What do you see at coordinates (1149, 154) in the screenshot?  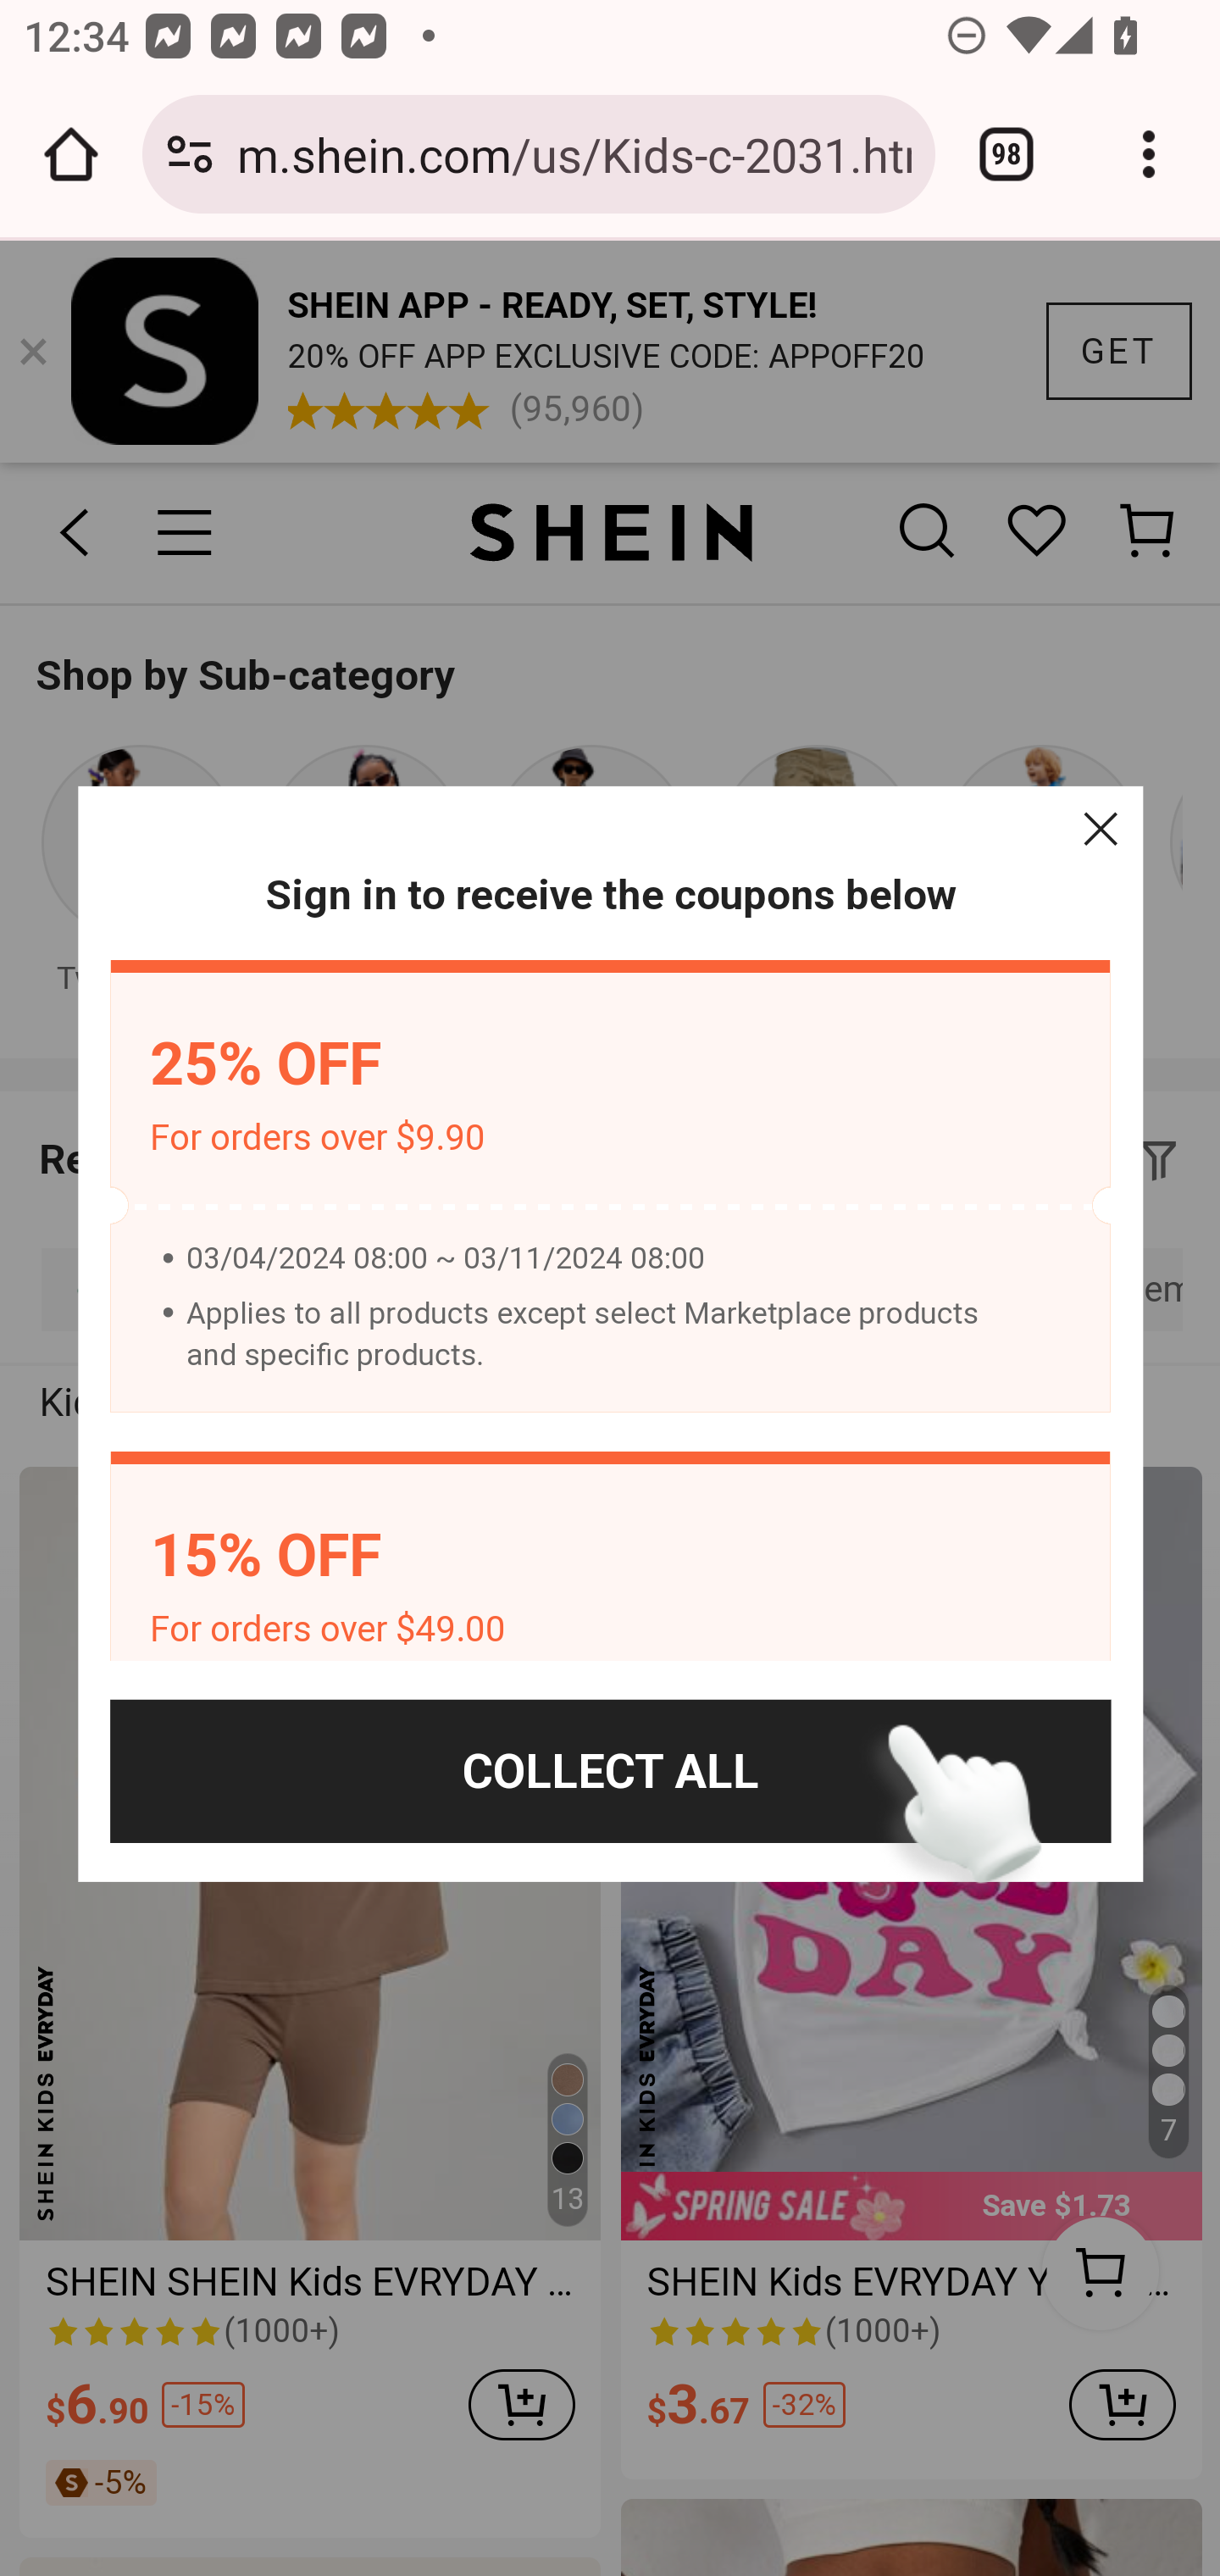 I see `Customize and control Google Chrome` at bounding box center [1149, 154].